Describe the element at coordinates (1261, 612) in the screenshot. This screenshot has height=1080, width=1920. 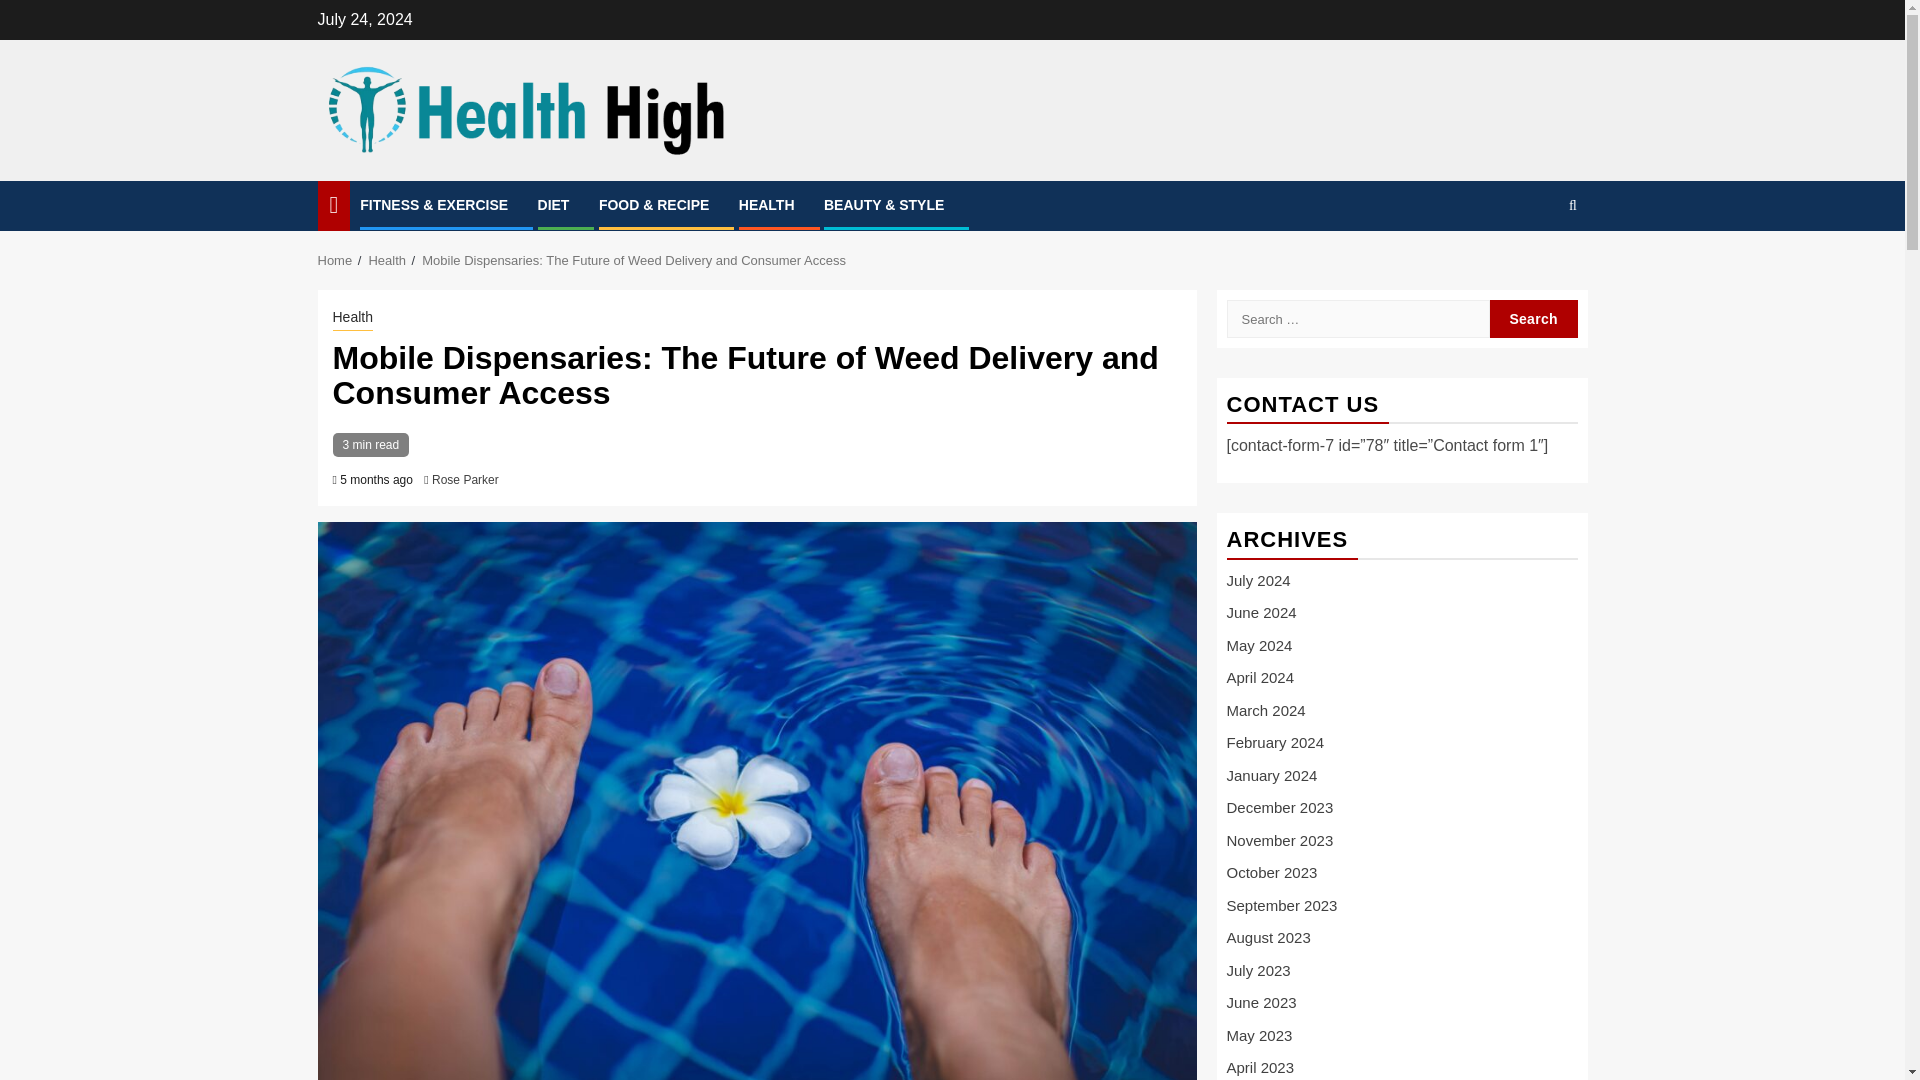
I see `June 2024` at that location.